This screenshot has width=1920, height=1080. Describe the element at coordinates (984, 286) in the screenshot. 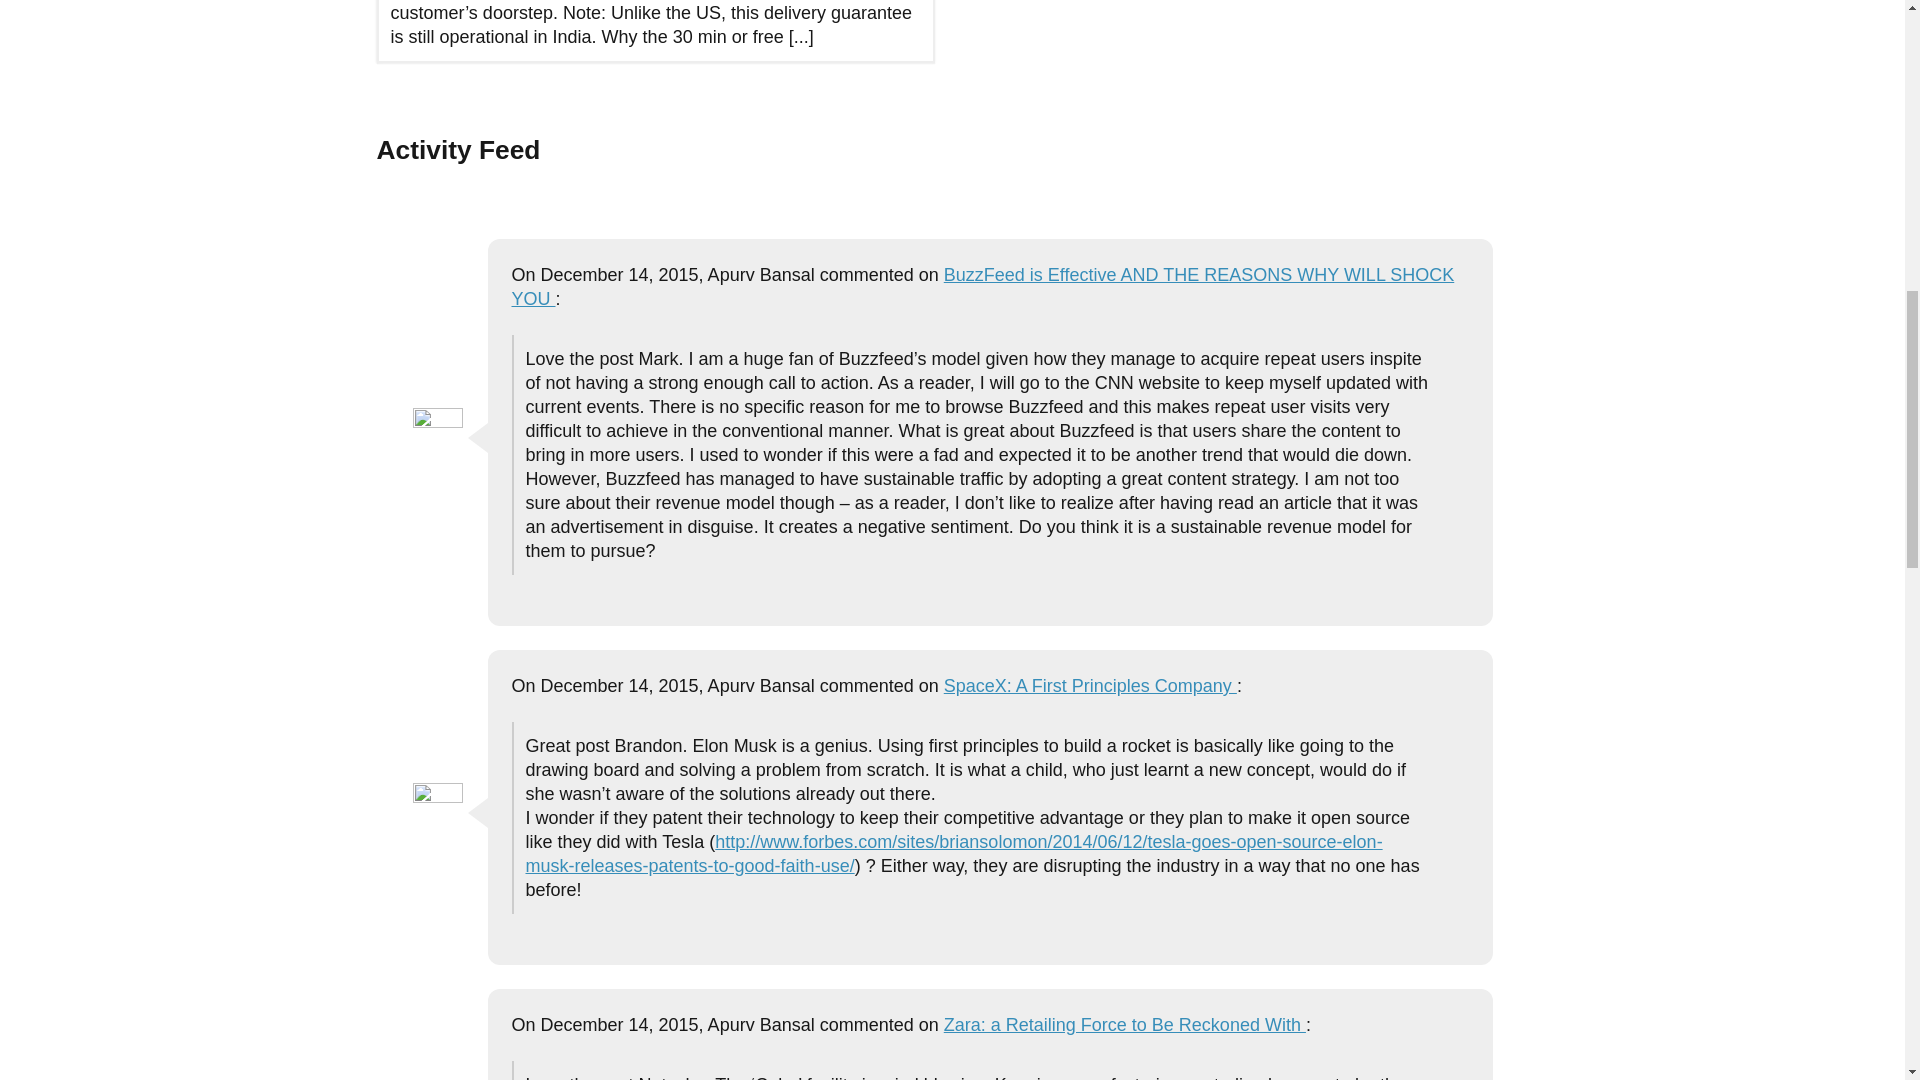

I see `BuzzFeed is Effective AND THE REASONS WHY WILL SHOCK YOU` at that location.